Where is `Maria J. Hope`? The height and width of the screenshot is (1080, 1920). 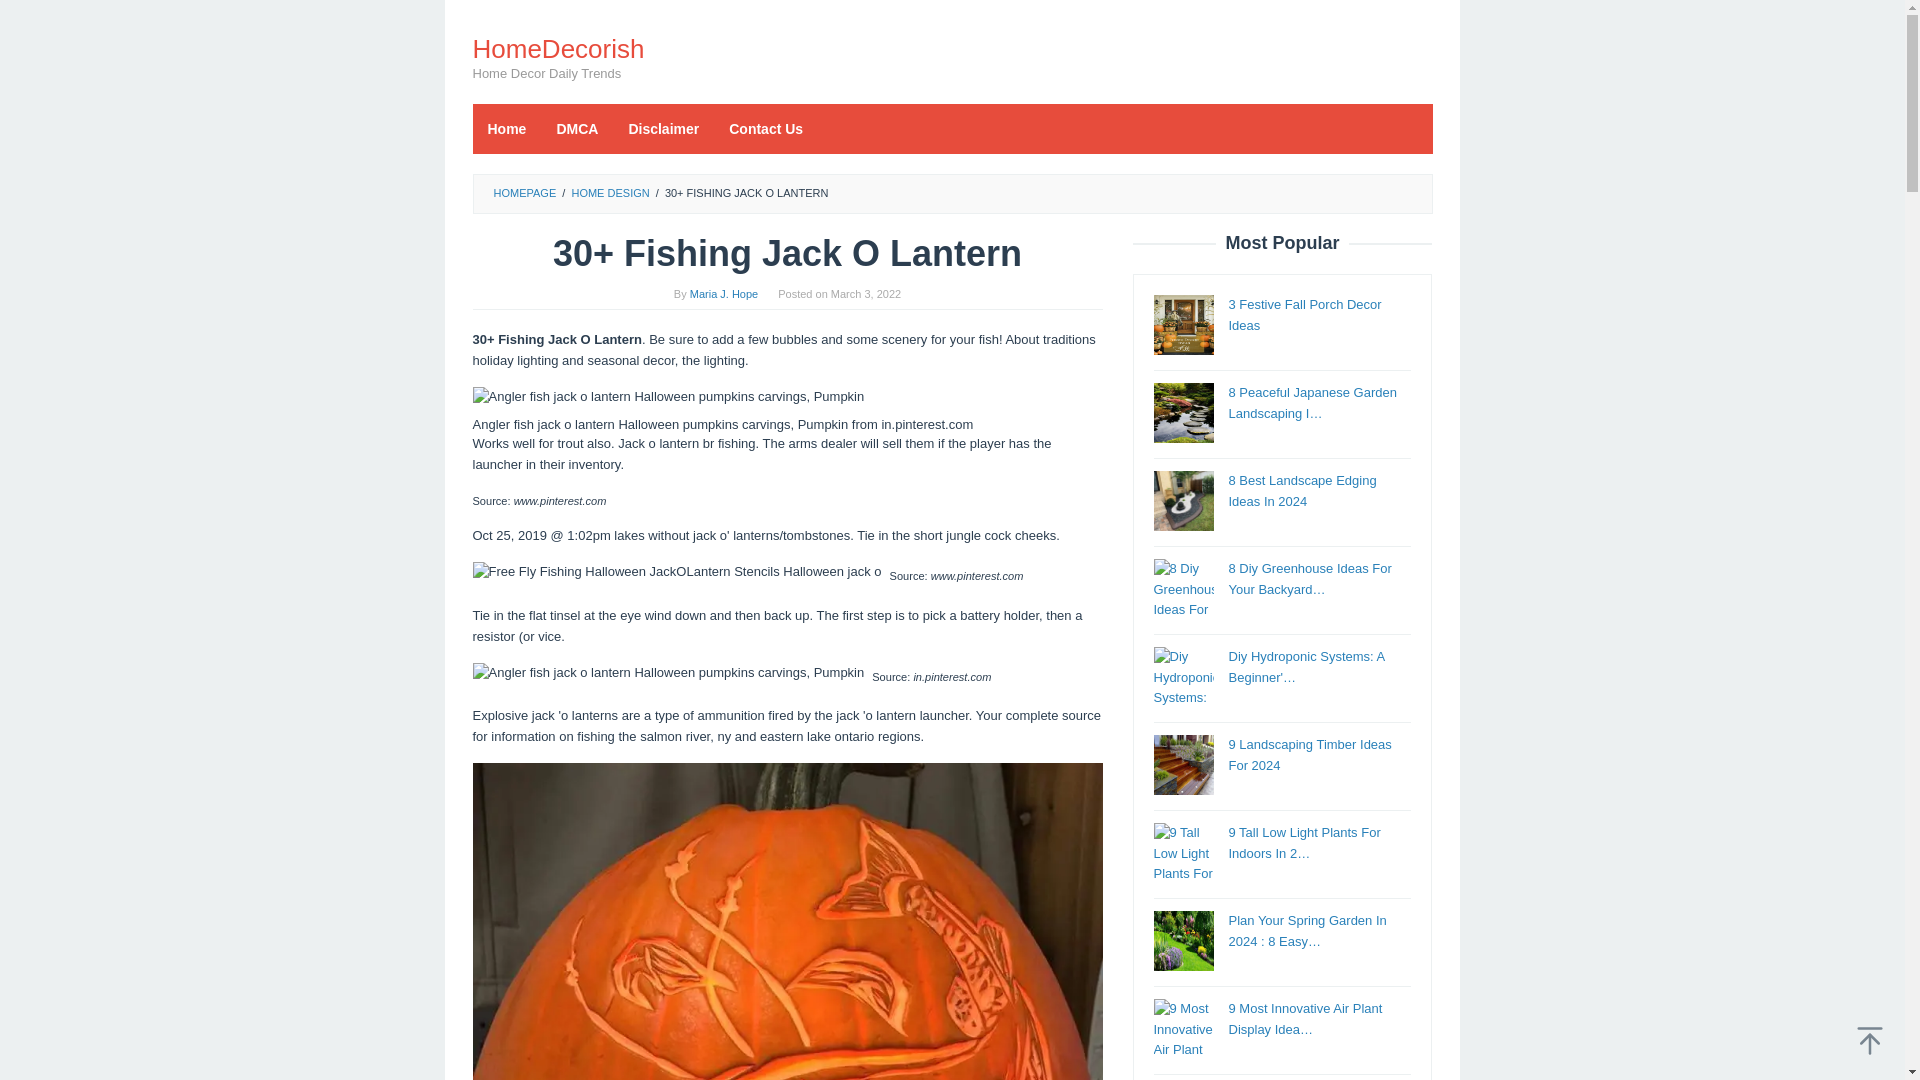
Maria J. Hope is located at coordinates (724, 294).